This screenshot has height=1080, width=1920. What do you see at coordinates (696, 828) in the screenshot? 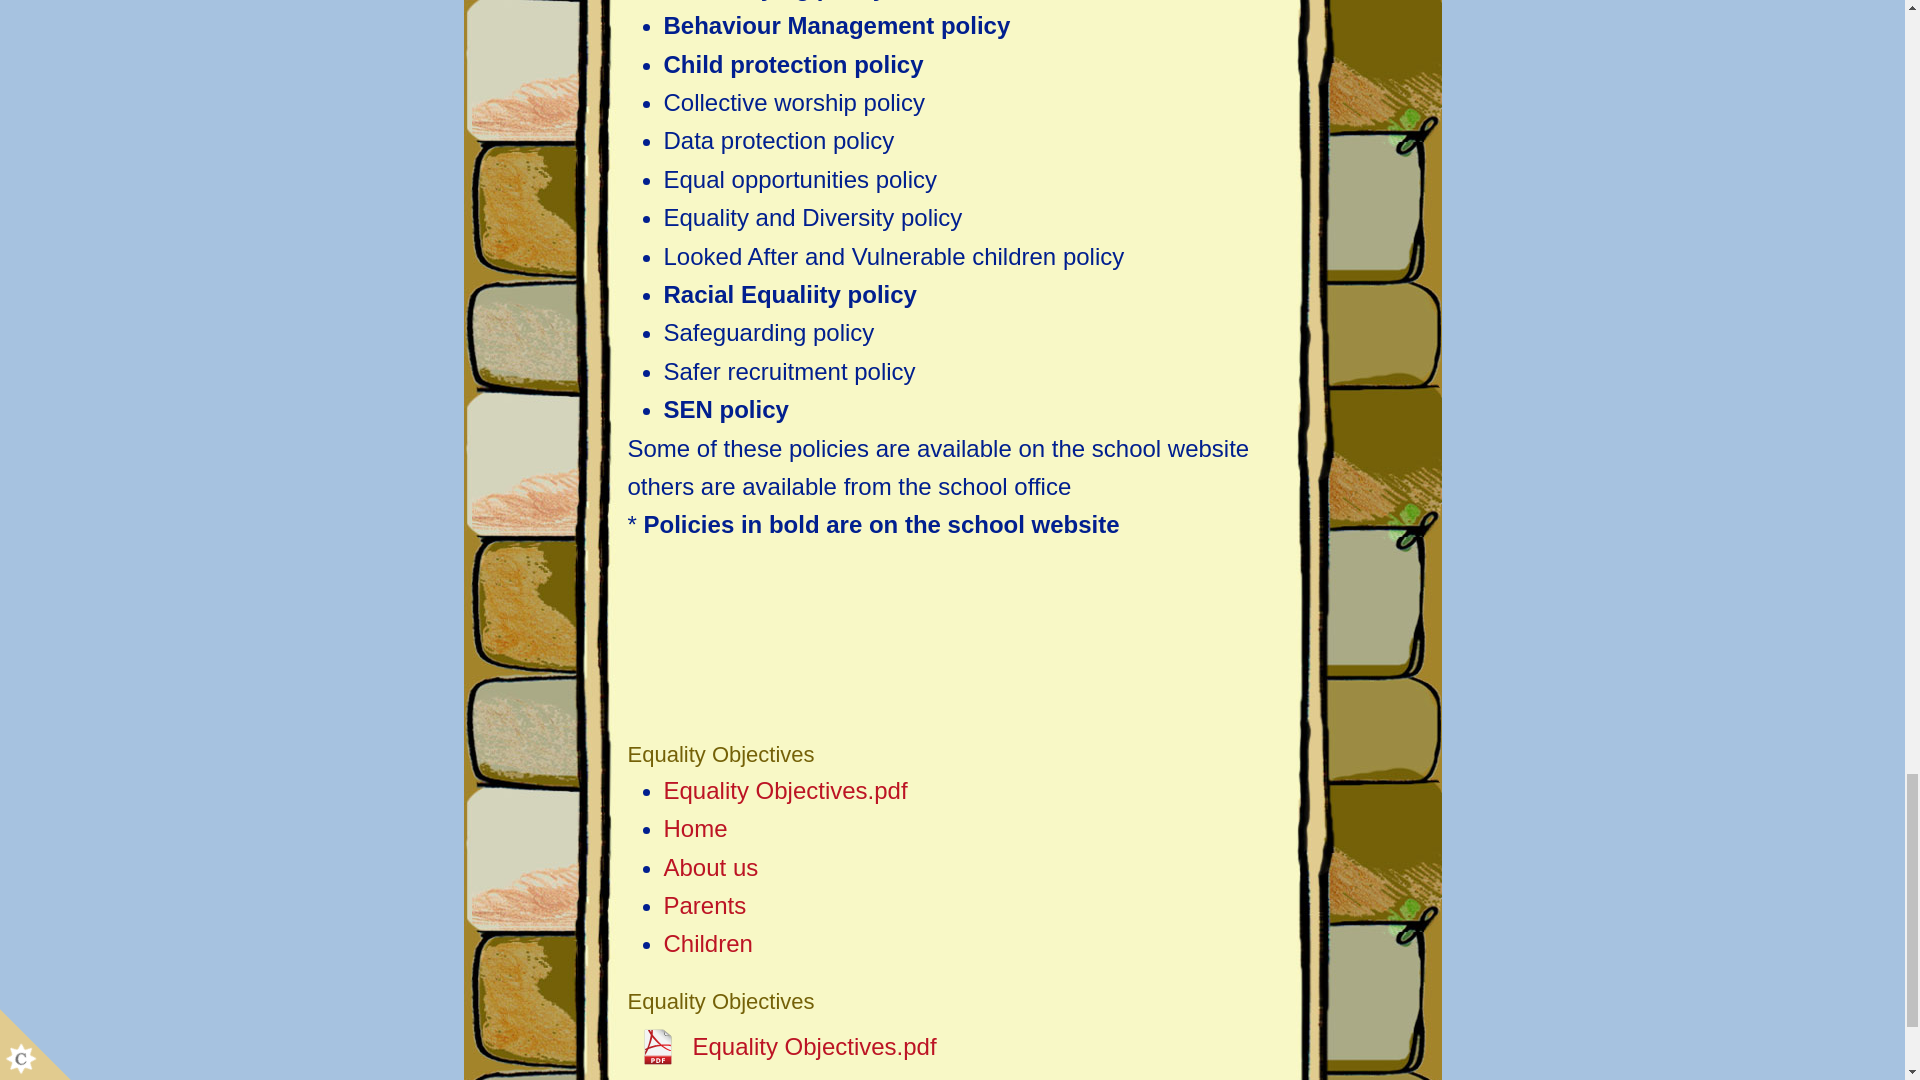
I see `Home` at bounding box center [696, 828].